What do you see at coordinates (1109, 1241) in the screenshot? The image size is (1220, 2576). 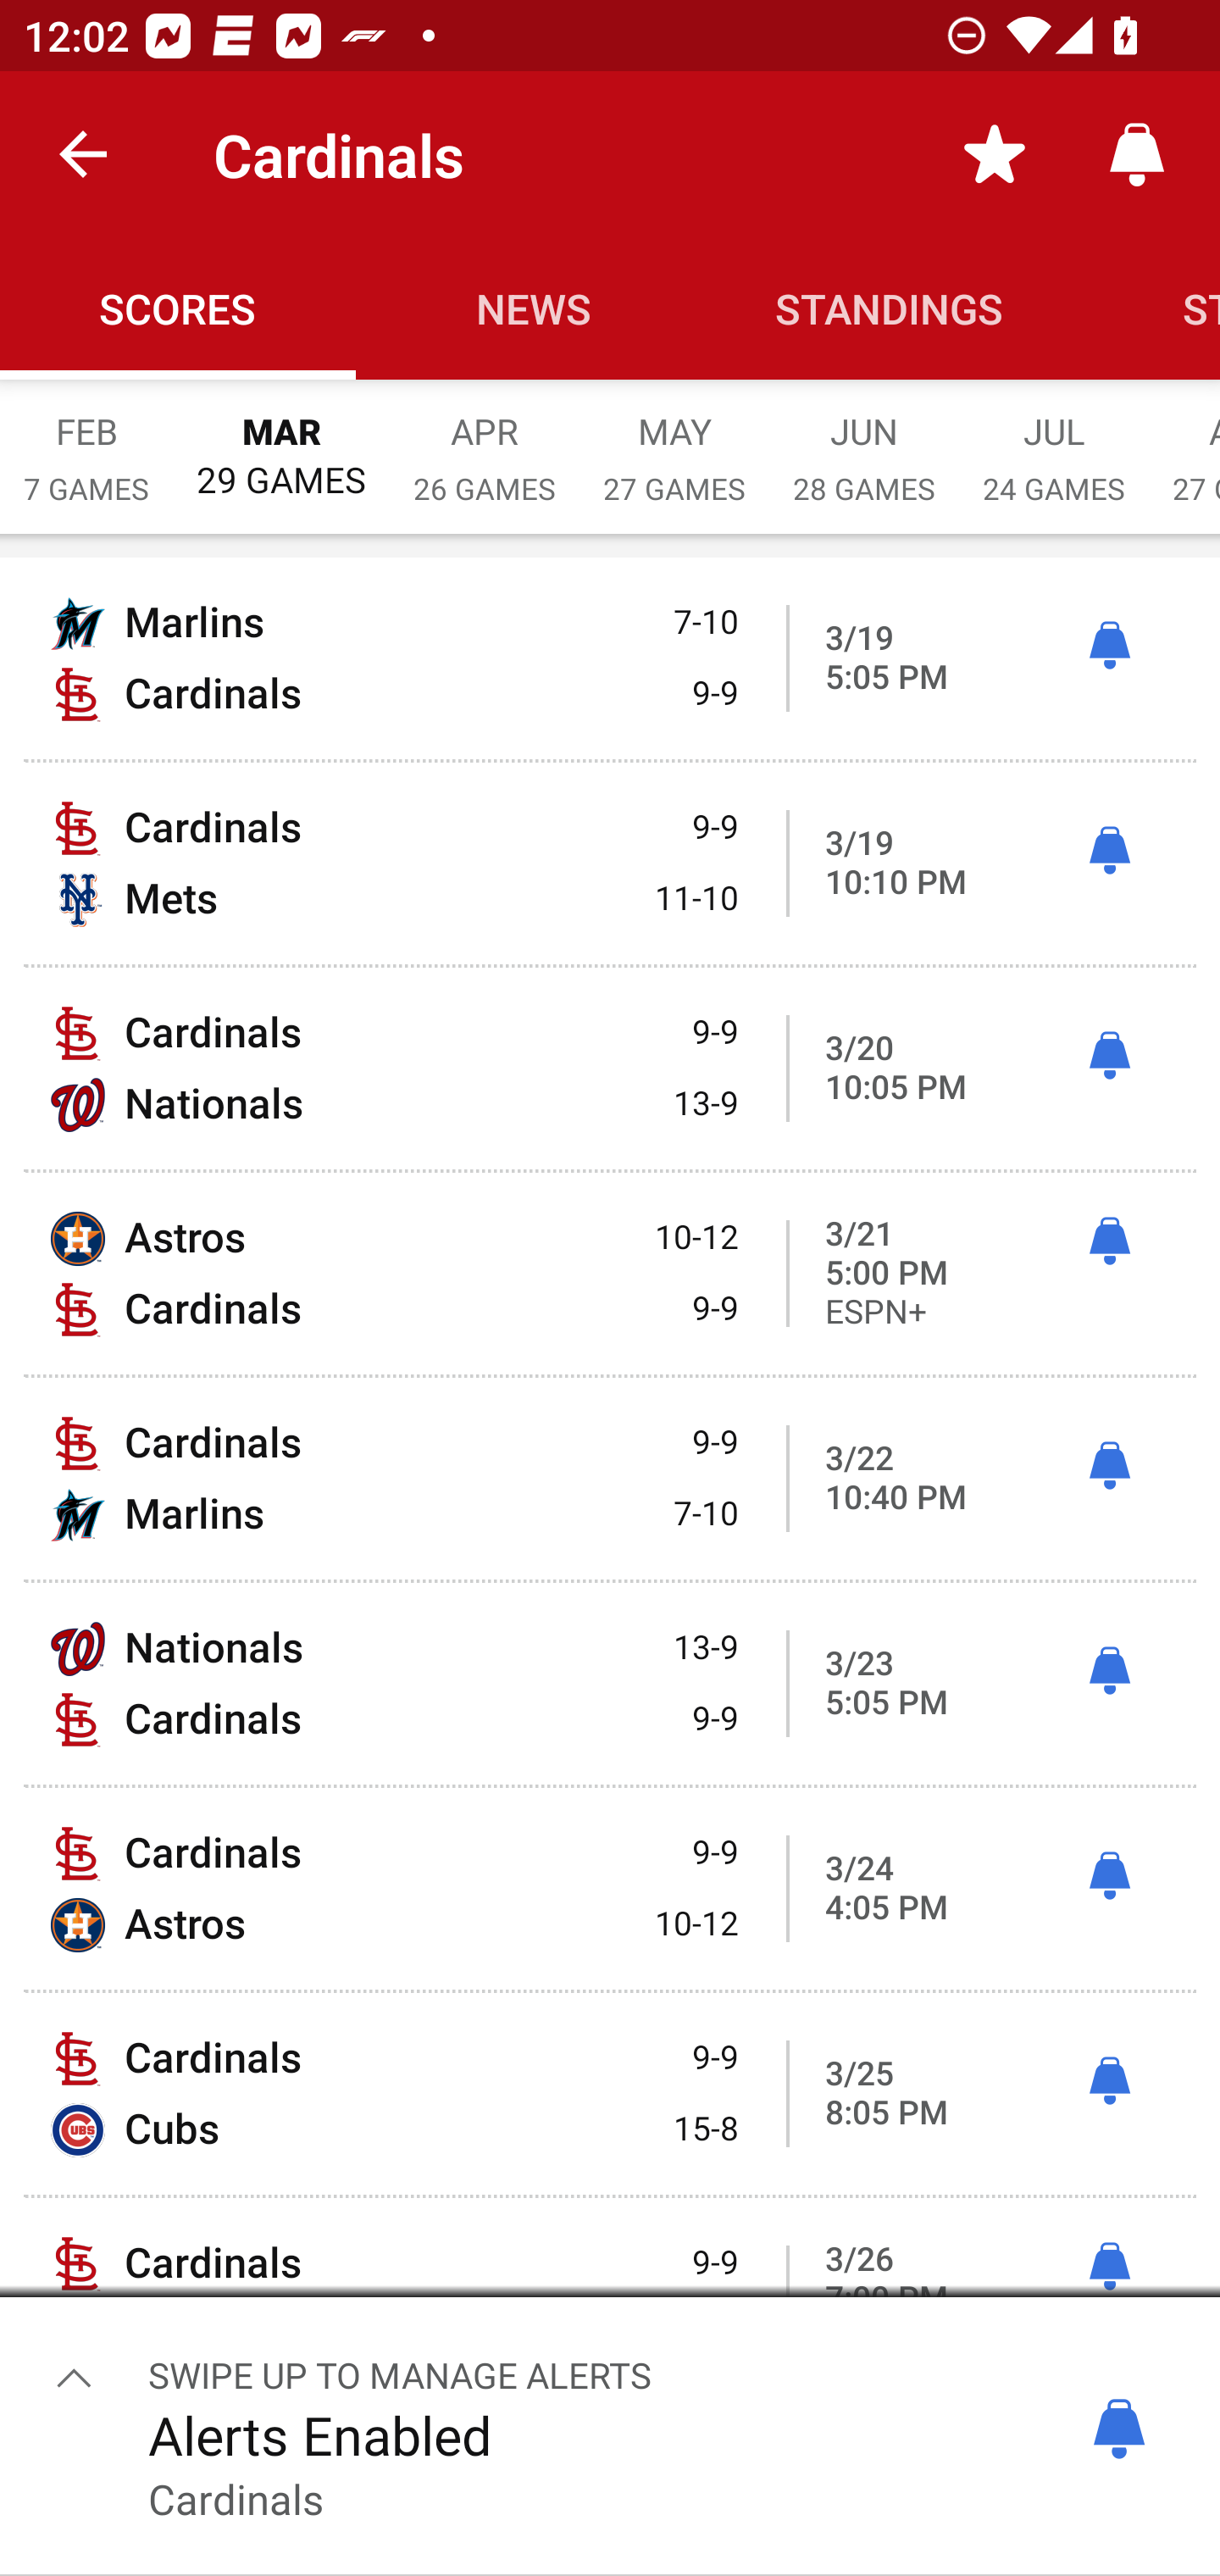 I see `ì` at bounding box center [1109, 1241].